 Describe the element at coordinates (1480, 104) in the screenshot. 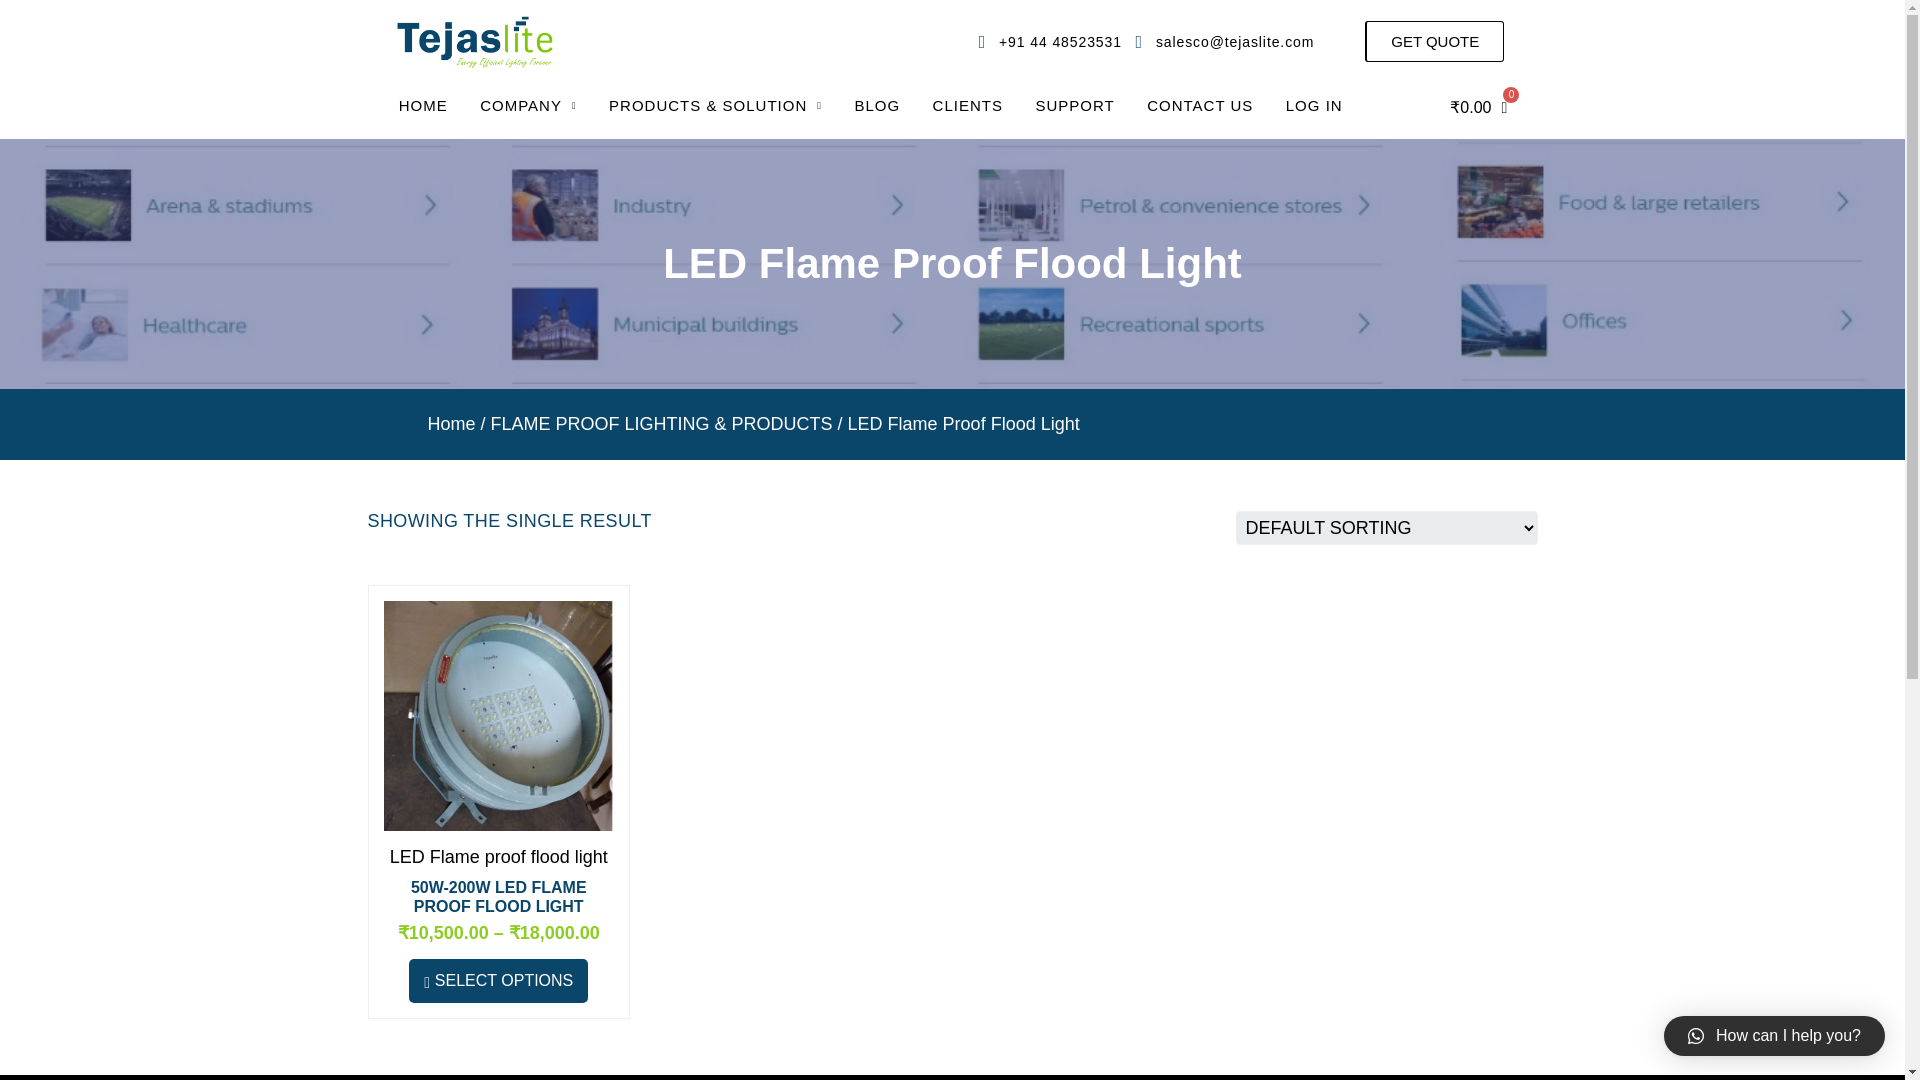

I see `View your shopping cart` at that location.